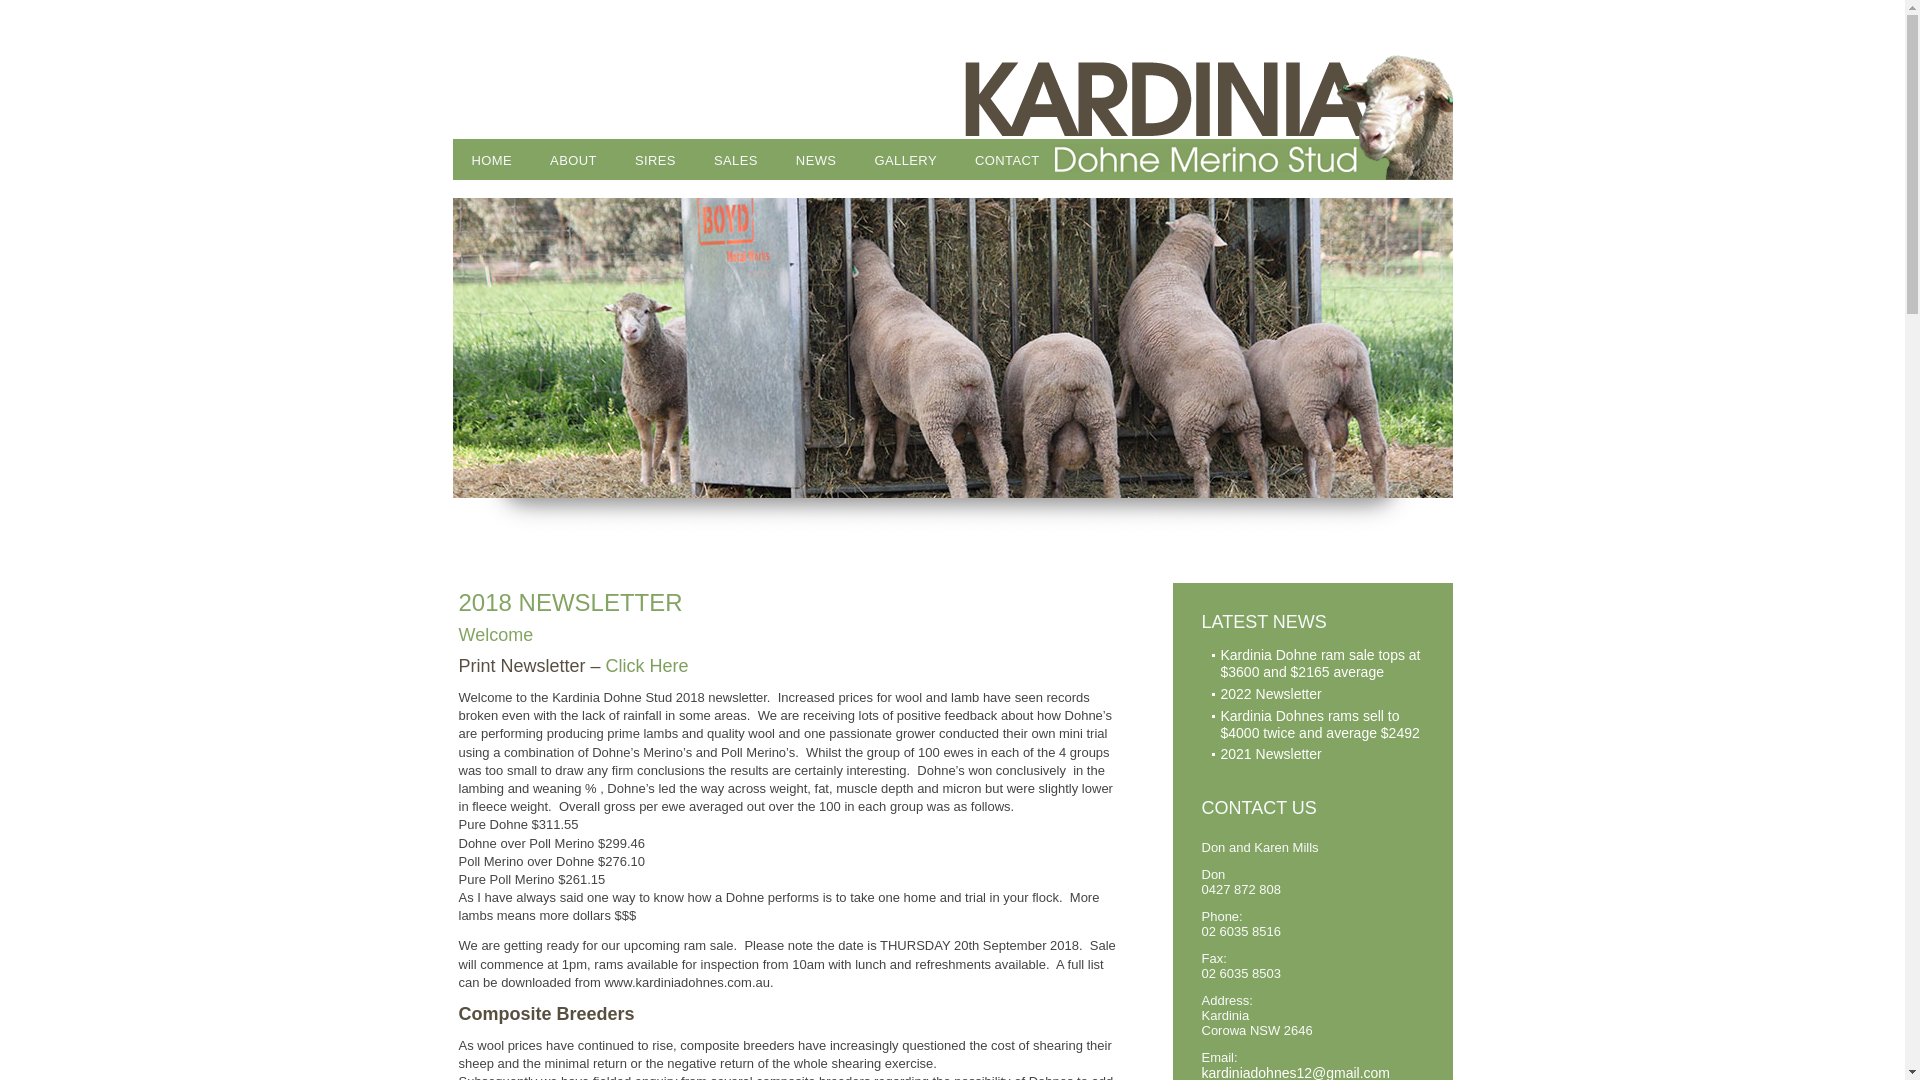 The image size is (1920, 1080). What do you see at coordinates (736, 160) in the screenshot?
I see `SALES` at bounding box center [736, 160].